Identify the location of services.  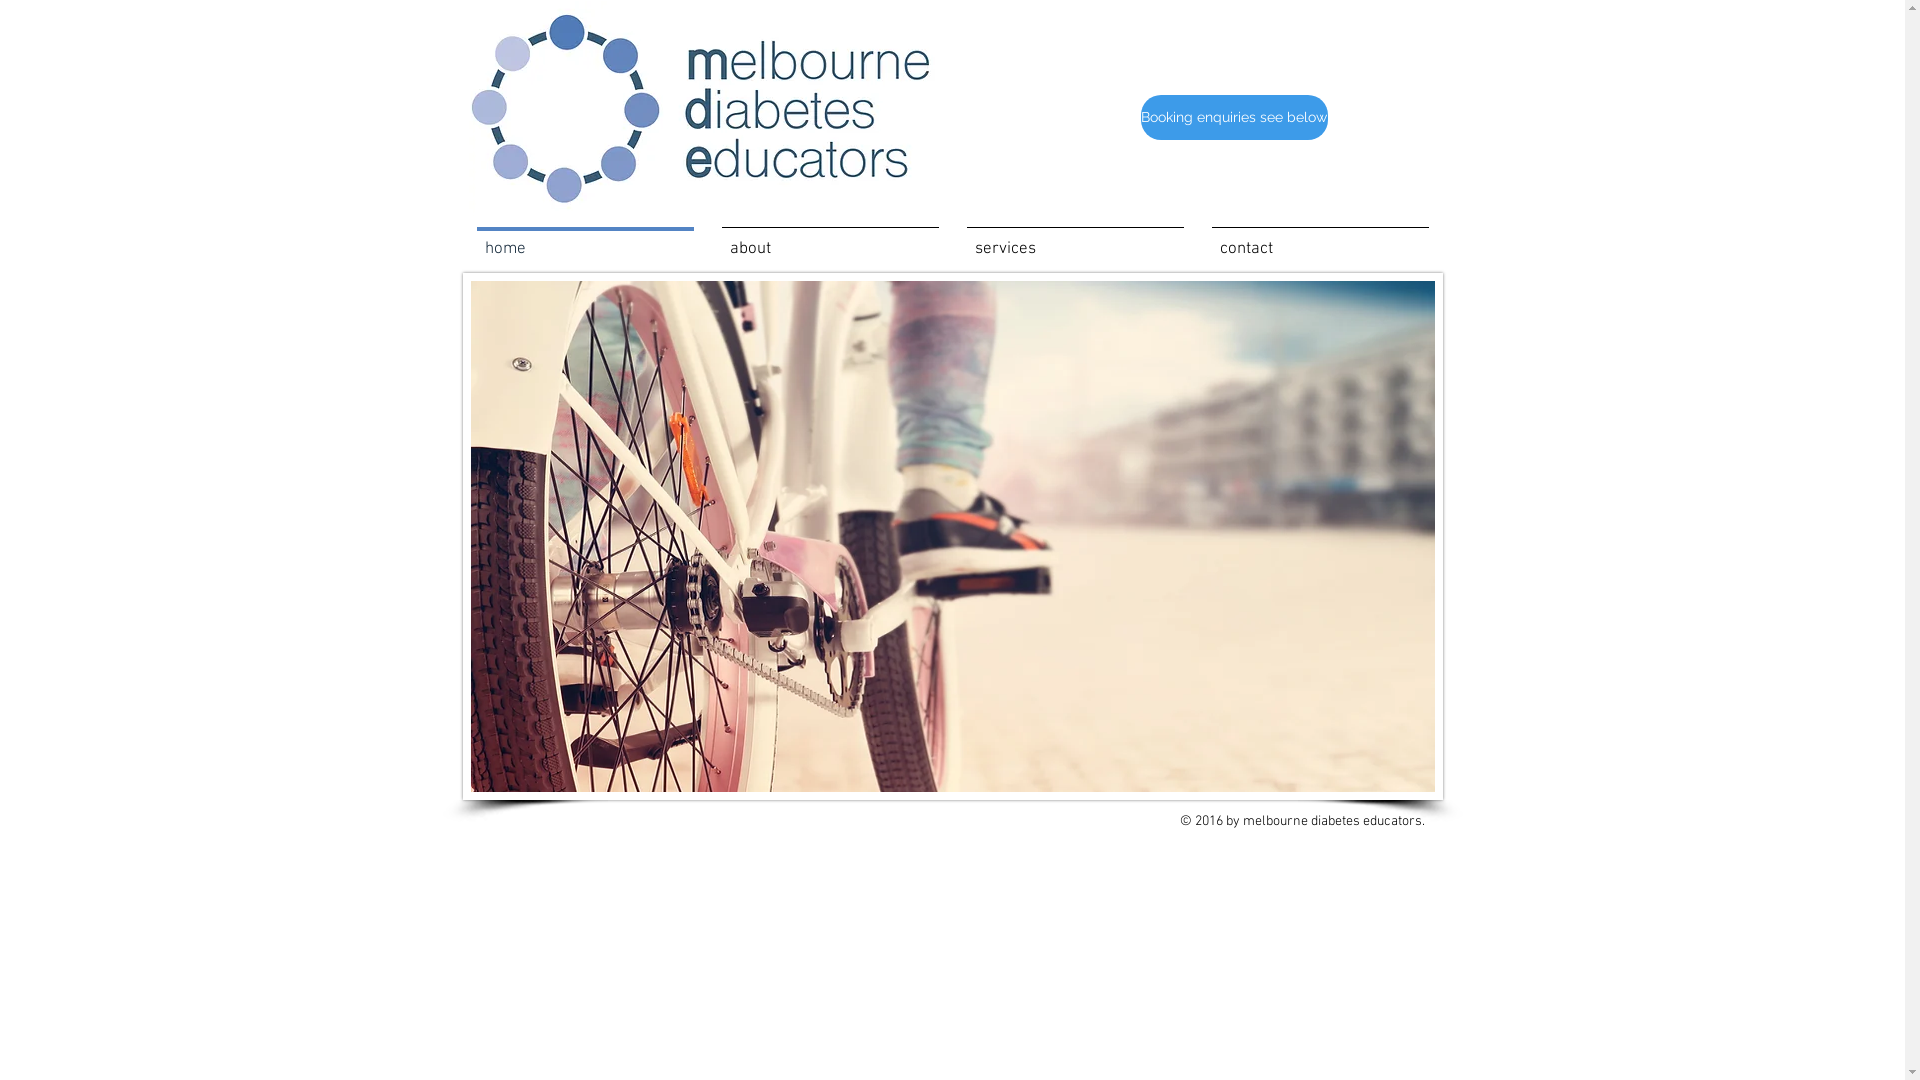
(1074, 240).